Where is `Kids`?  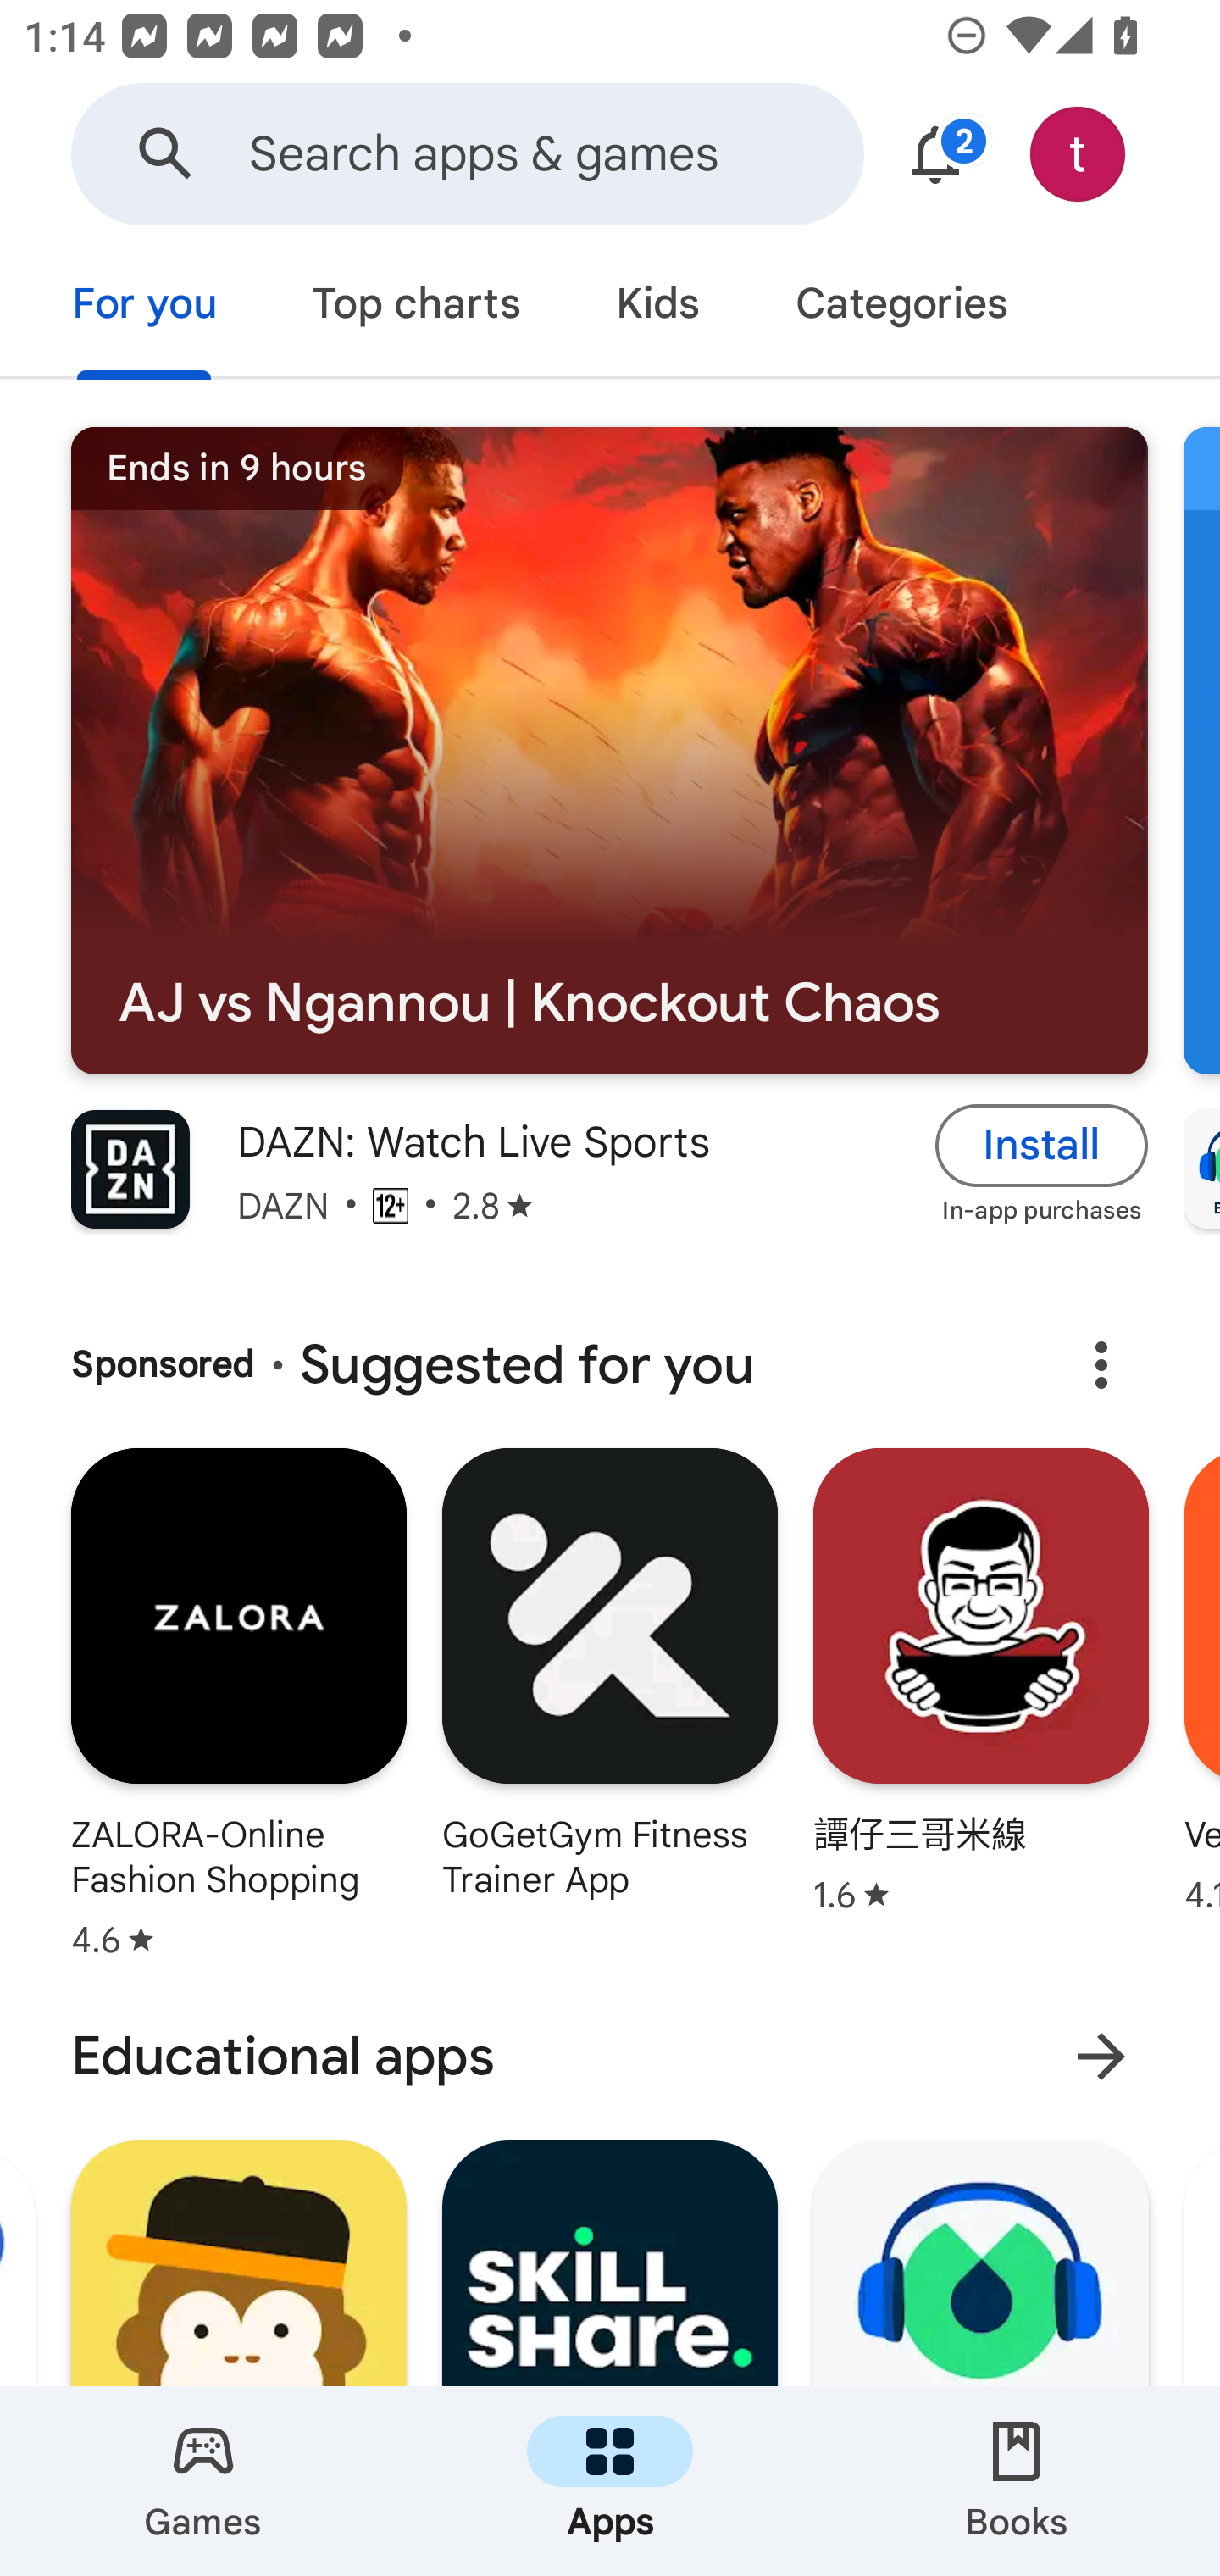
Kids is located at coordinates (657, 307).